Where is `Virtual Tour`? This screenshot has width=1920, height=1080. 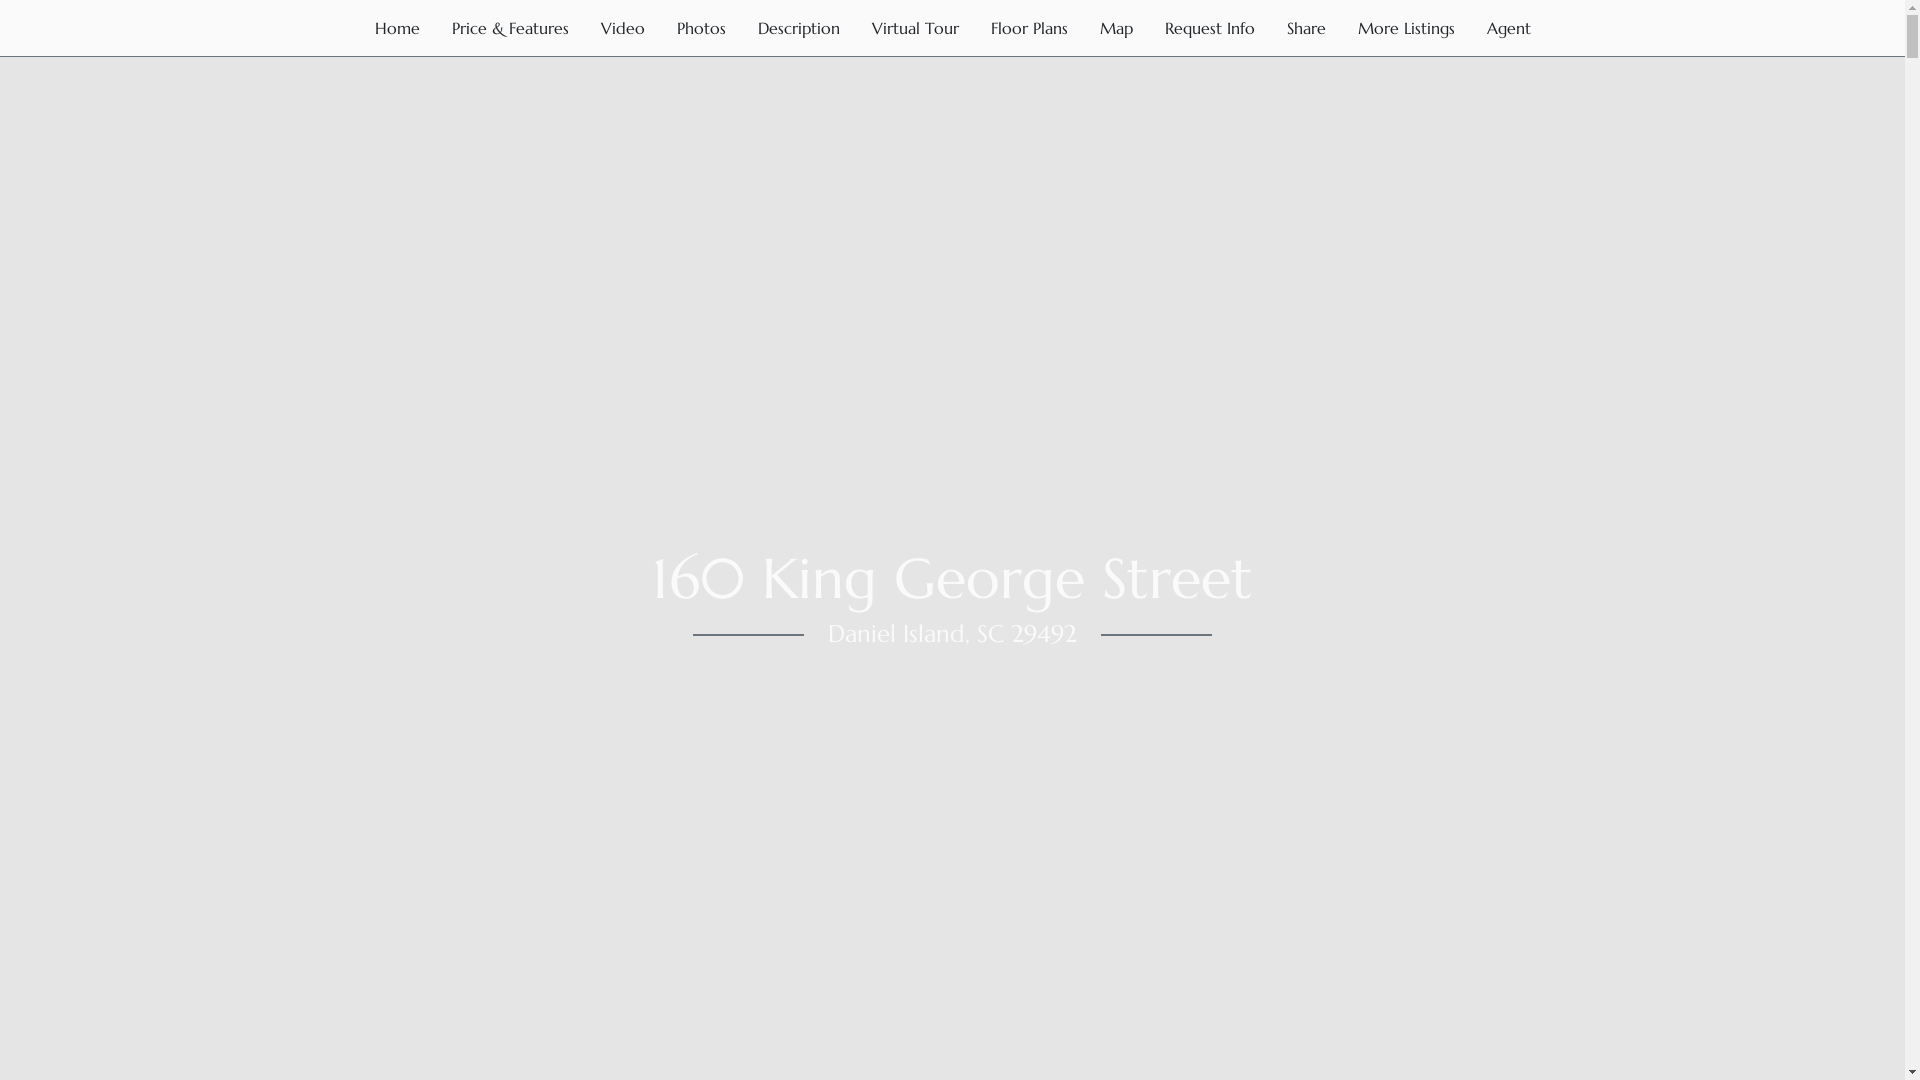 Virtual Tour is located at coordinates (916, 28).